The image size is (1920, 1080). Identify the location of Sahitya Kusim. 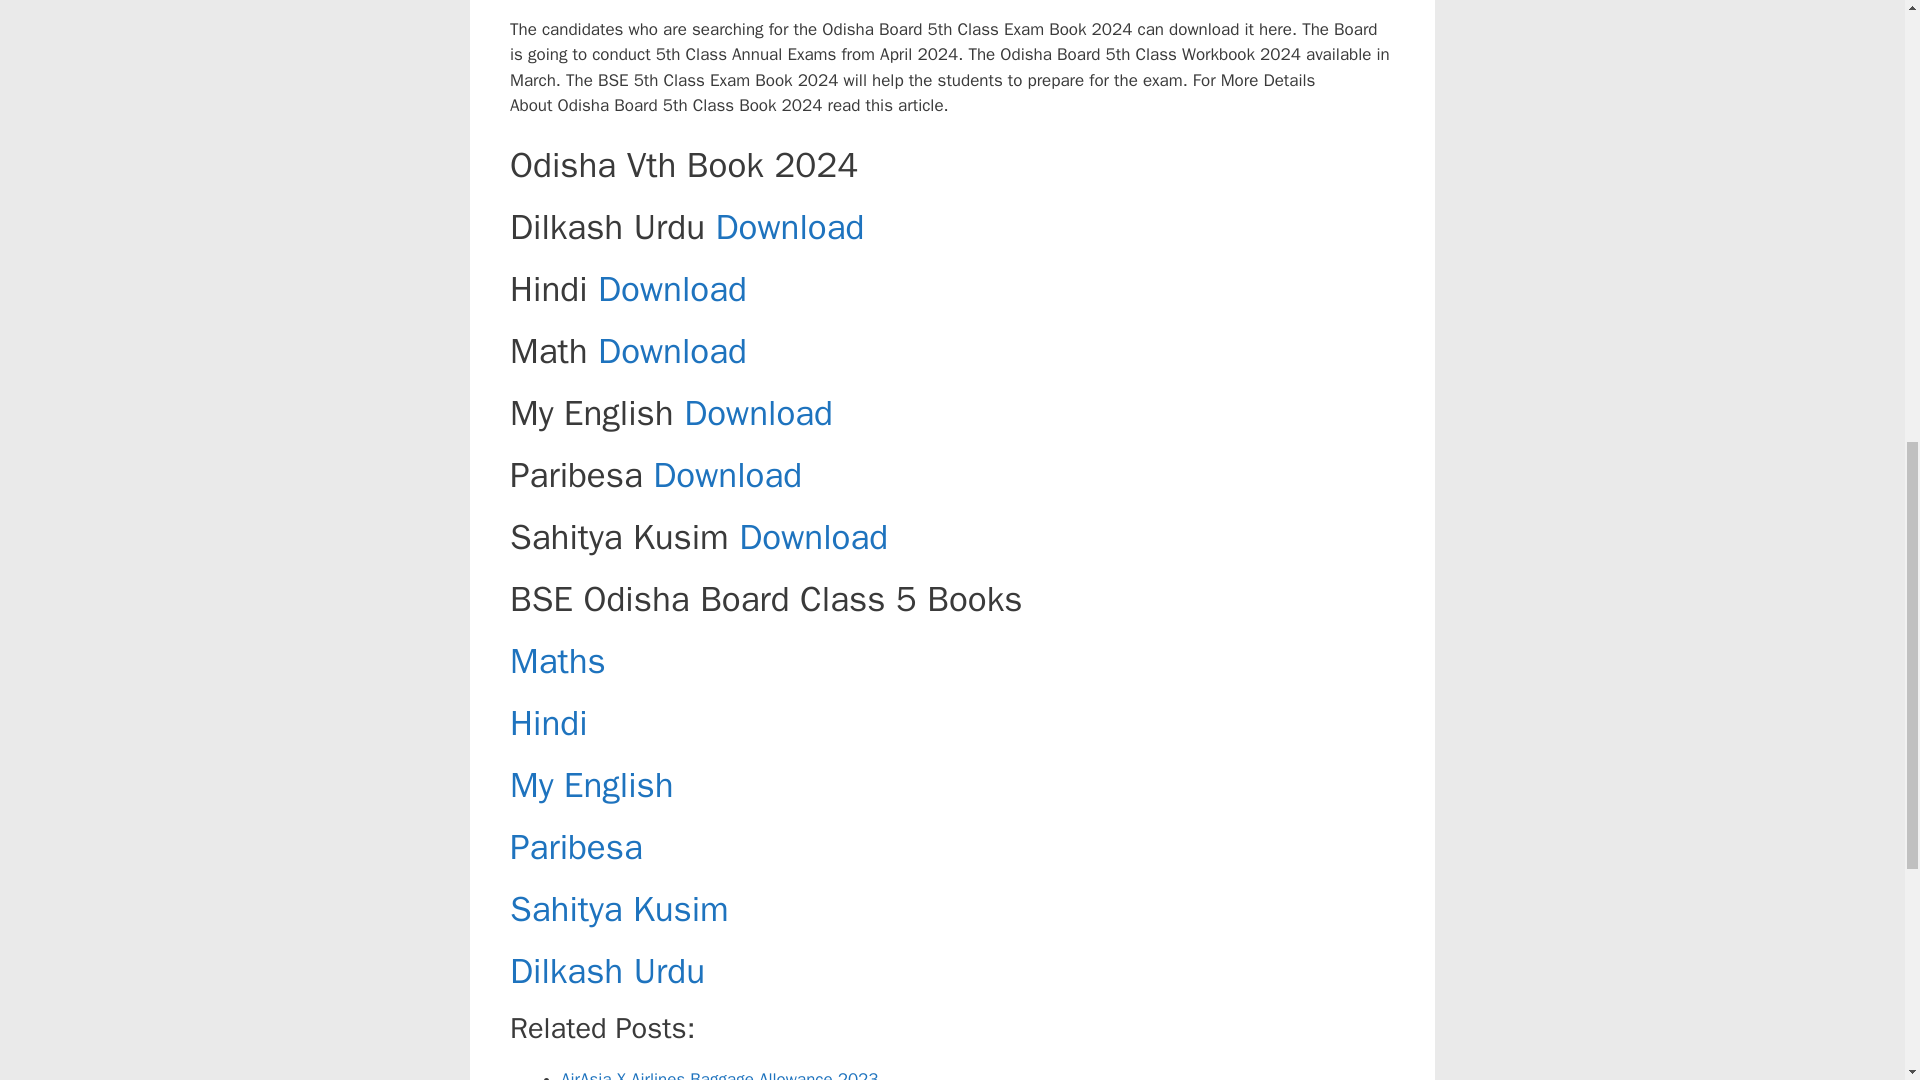
(620, 908).